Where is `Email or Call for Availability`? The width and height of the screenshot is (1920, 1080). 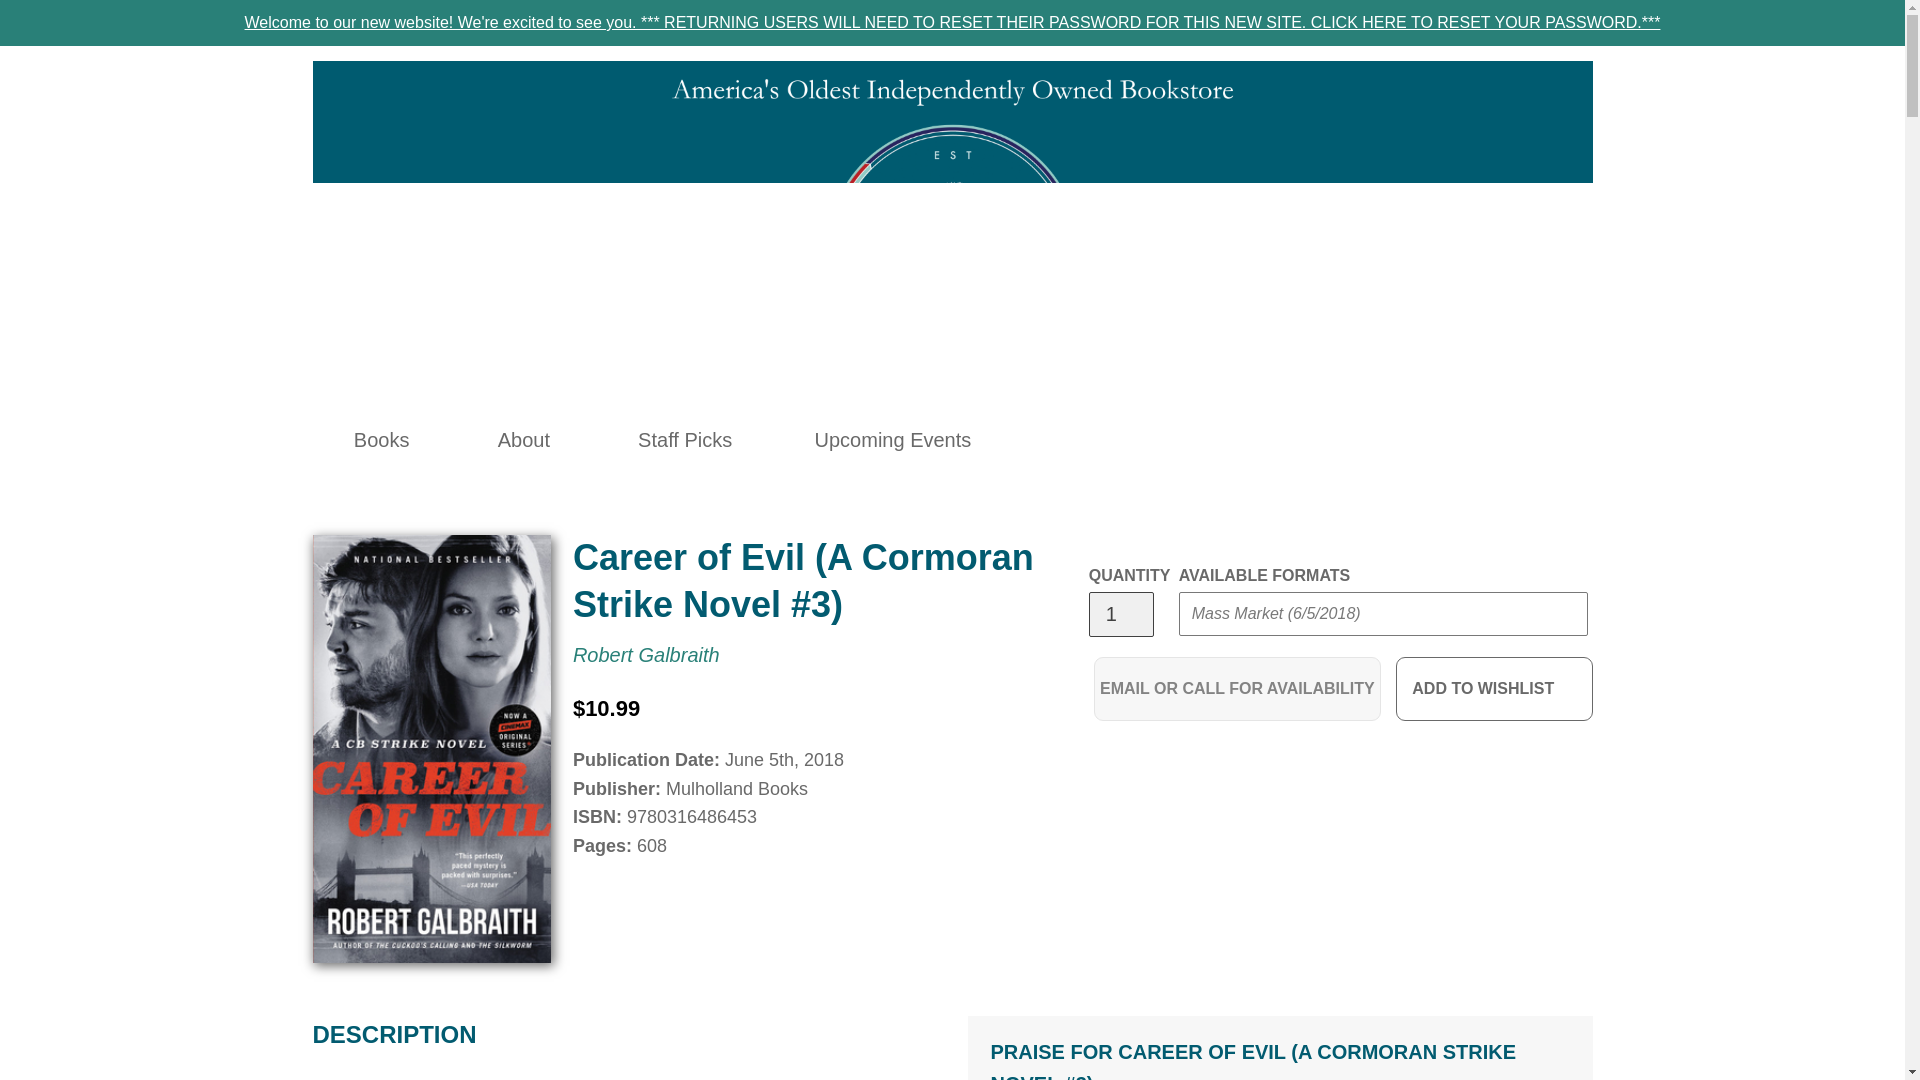 Email or Call for Availability is located at coordinates (1237, 688).